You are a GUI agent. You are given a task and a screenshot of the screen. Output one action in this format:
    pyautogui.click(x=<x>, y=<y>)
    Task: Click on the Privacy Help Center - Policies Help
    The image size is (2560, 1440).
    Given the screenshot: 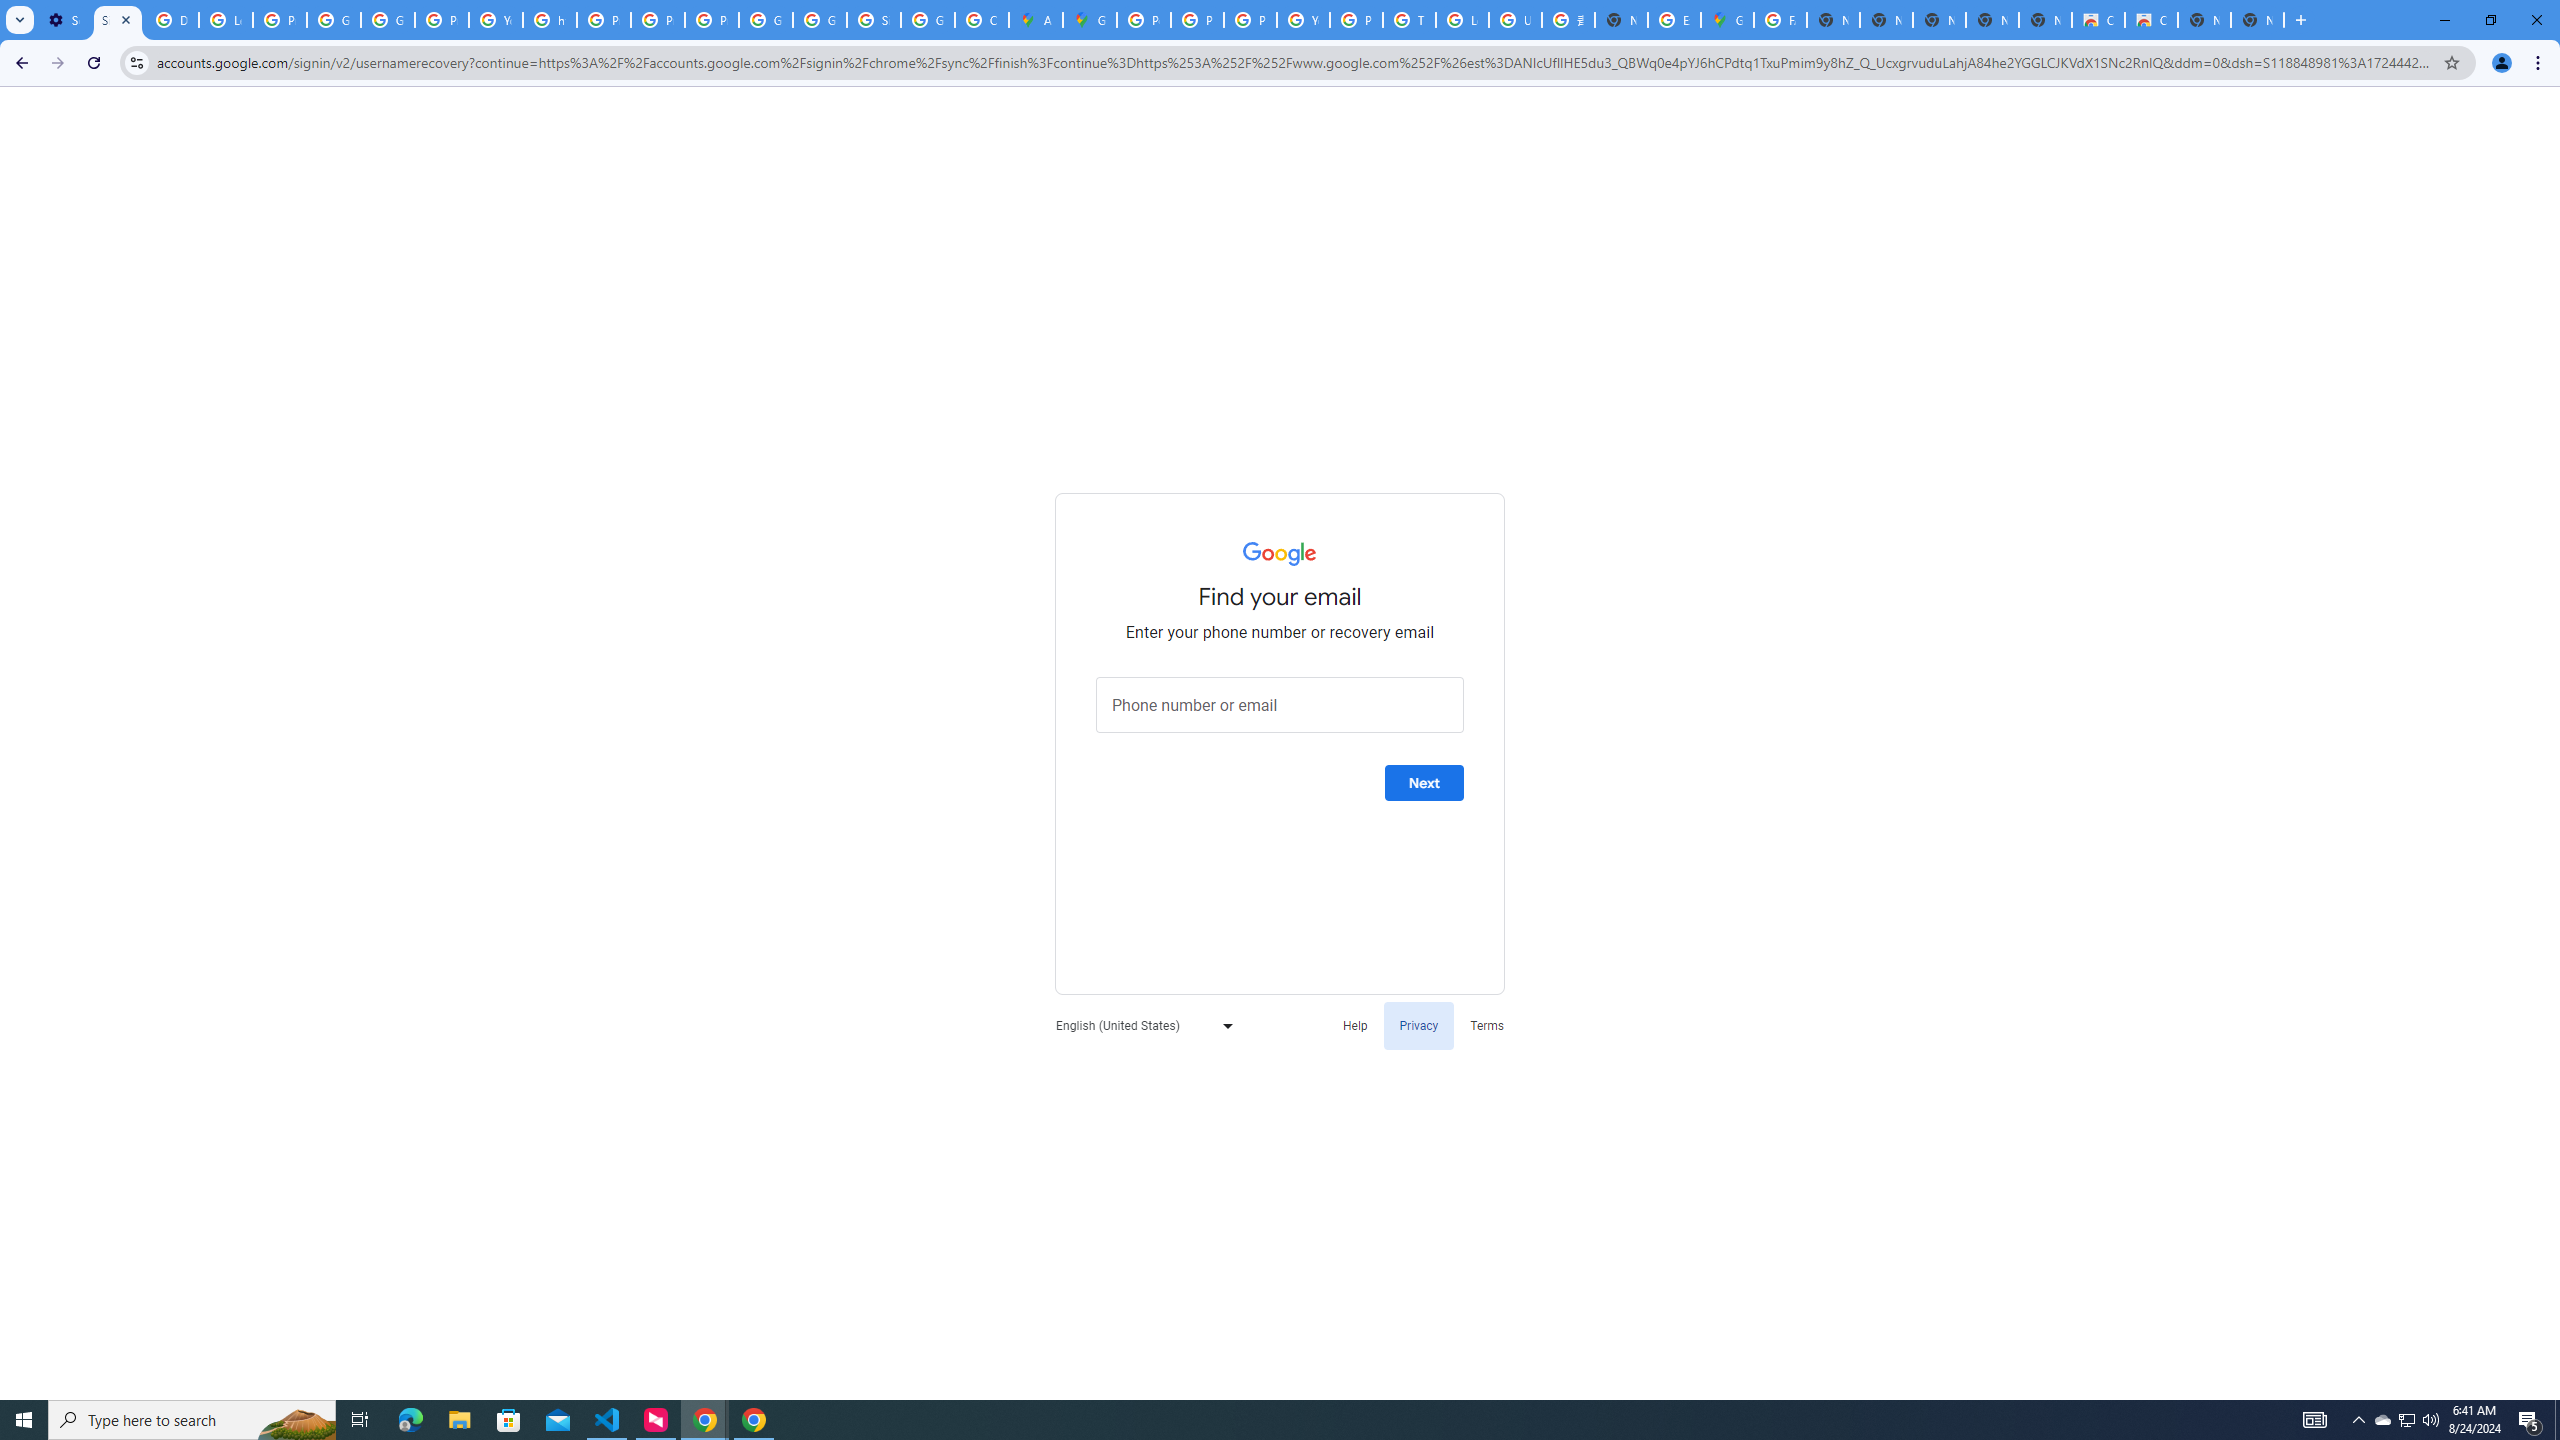 What is the action you would take?
    pyautogui.click(x=1250, y=20)
    